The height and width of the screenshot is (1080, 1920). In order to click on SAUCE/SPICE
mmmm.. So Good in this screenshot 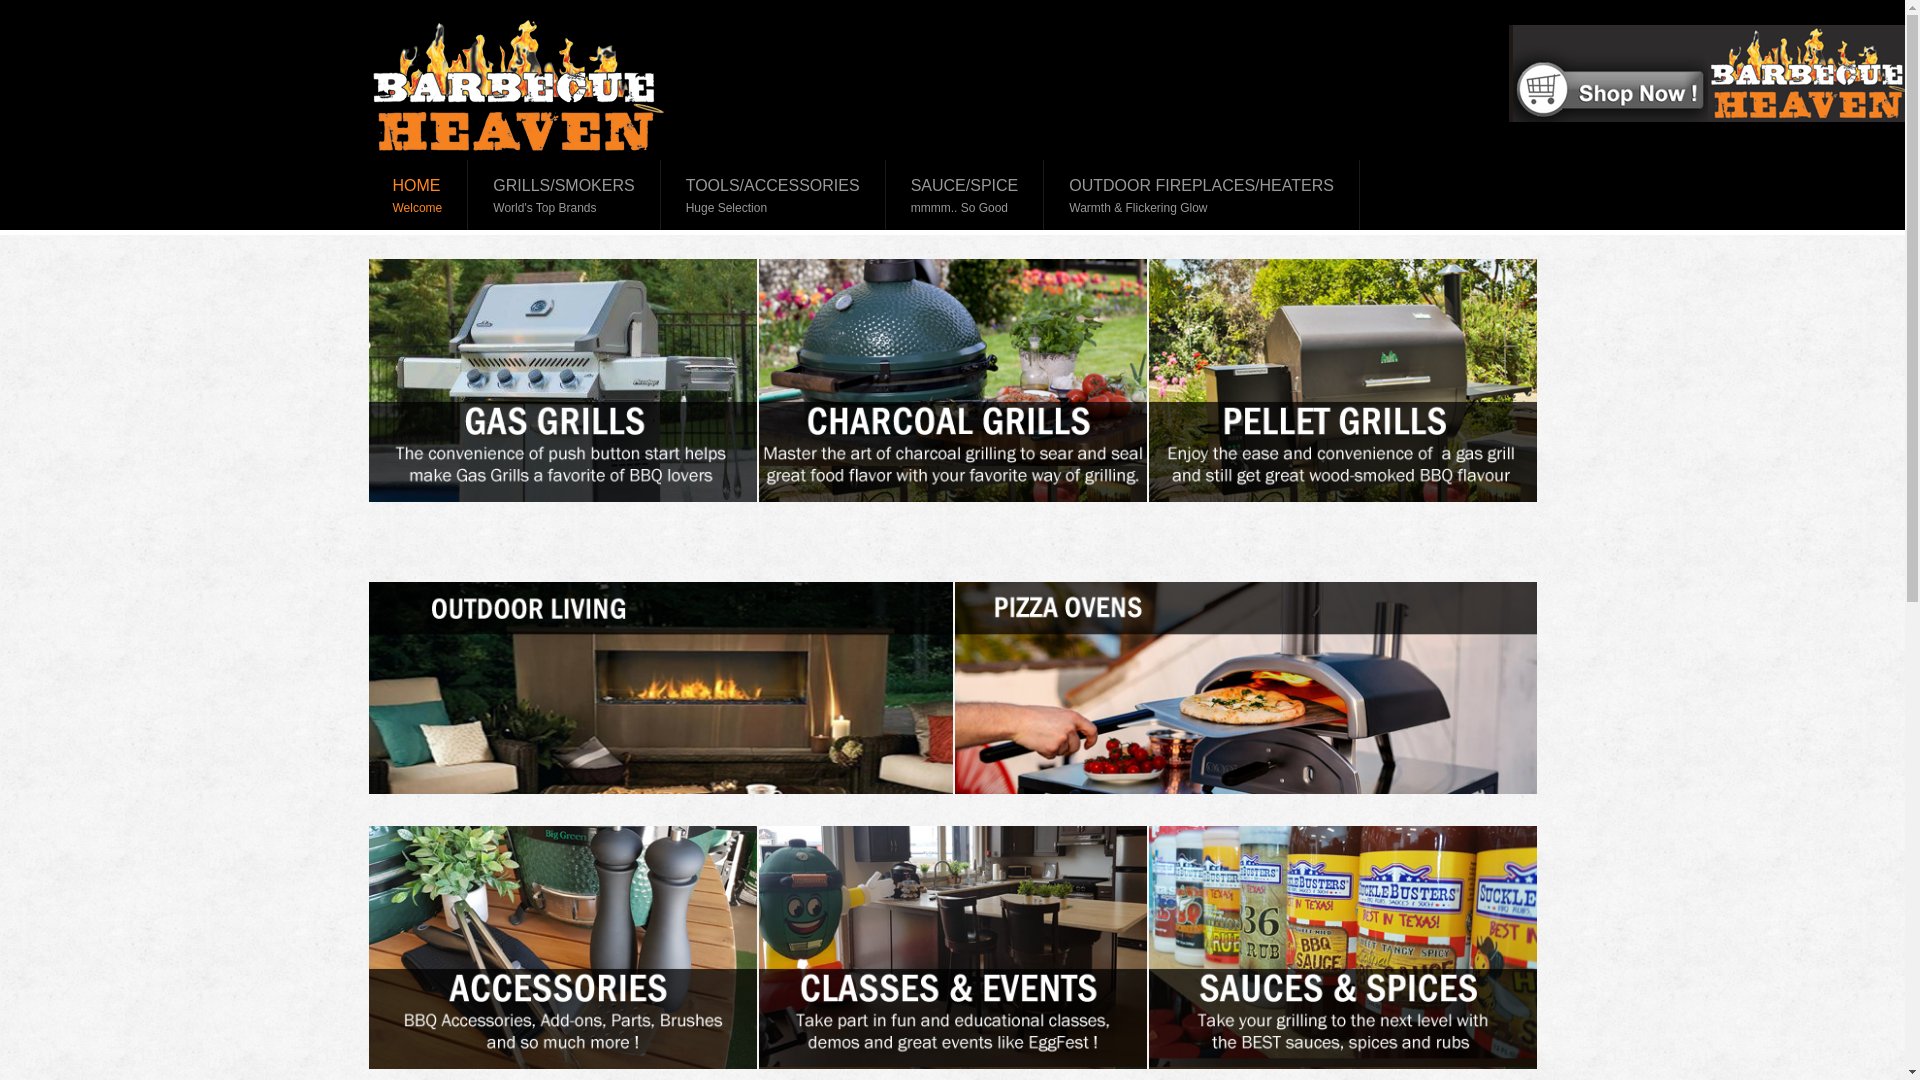, I will do `click(966, 195)`.